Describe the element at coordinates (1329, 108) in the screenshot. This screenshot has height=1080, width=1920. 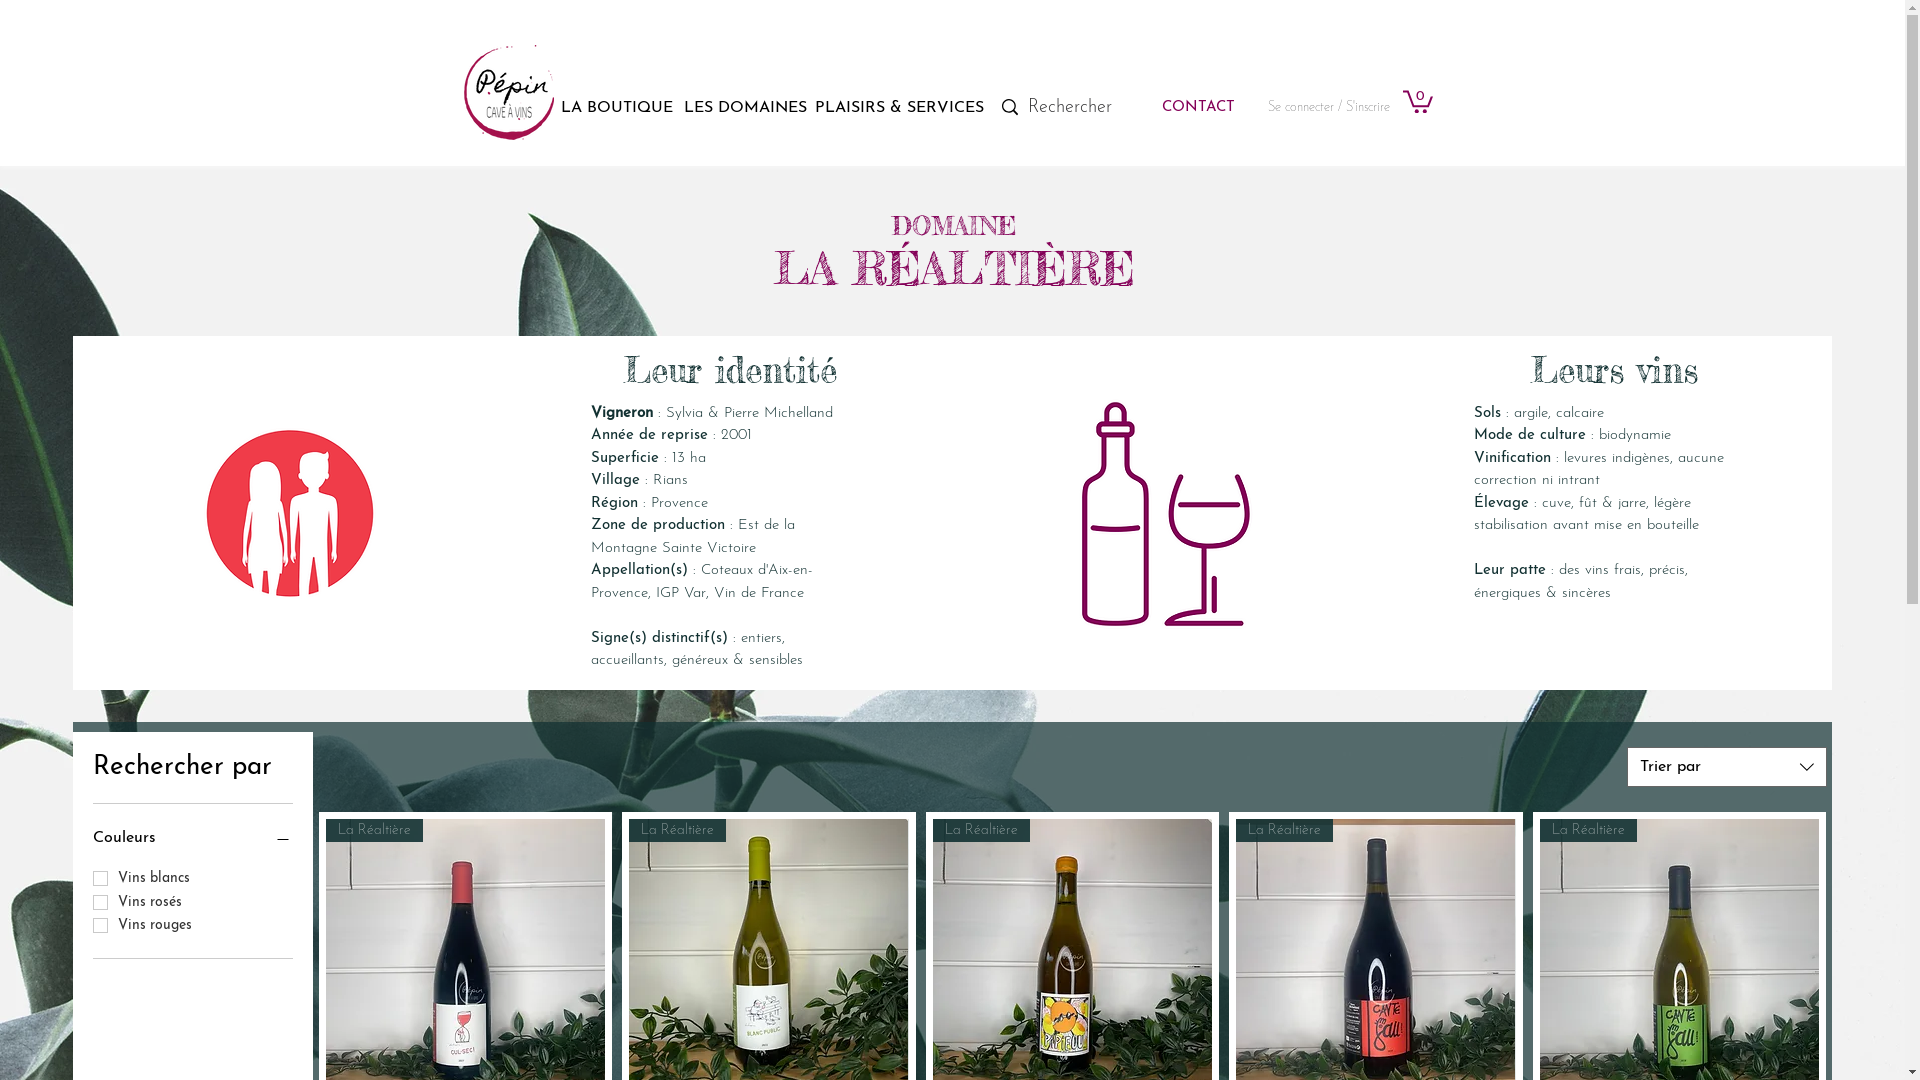
I see `Se connecter / S'inscrire` at that location.